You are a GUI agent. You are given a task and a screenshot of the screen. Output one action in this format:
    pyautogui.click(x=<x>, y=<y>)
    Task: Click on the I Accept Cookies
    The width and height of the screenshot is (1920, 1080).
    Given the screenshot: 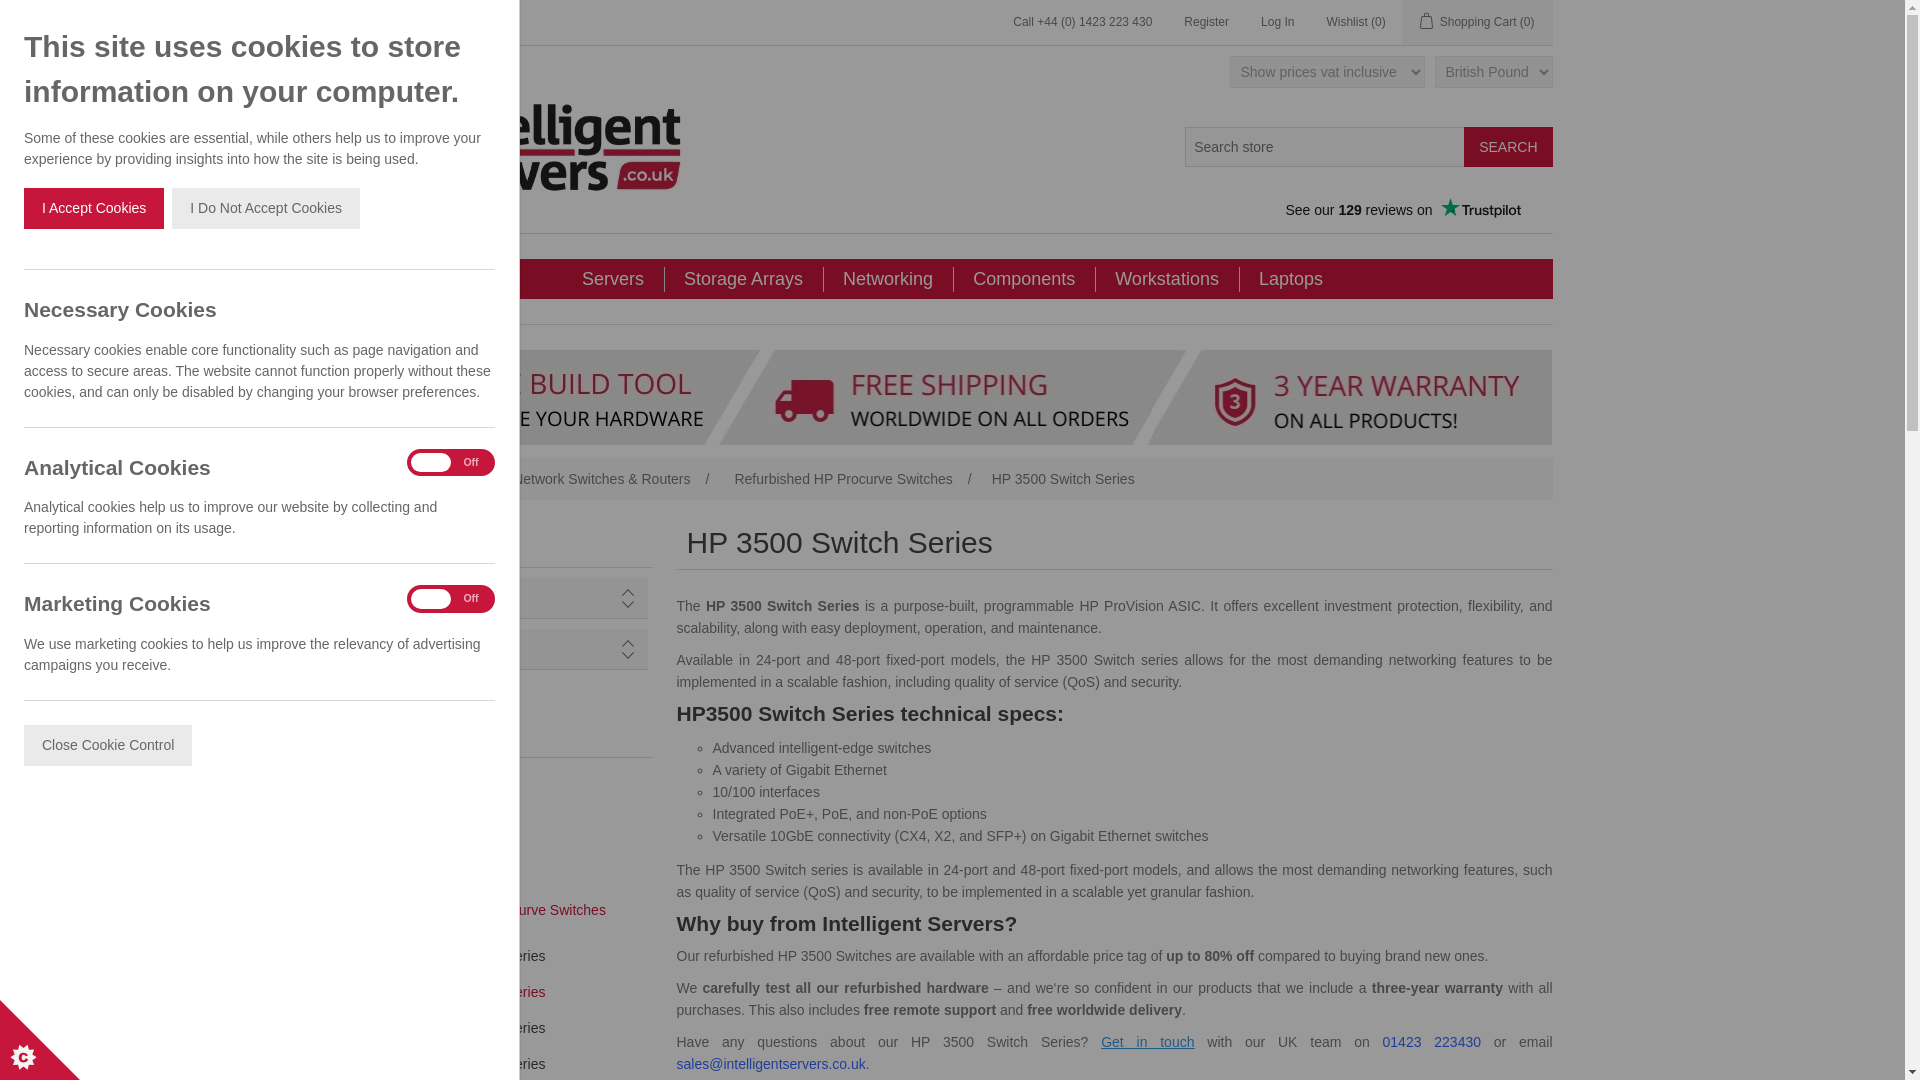 What is the action you would take?
    pyautogui.click(x=93, y=208)
    